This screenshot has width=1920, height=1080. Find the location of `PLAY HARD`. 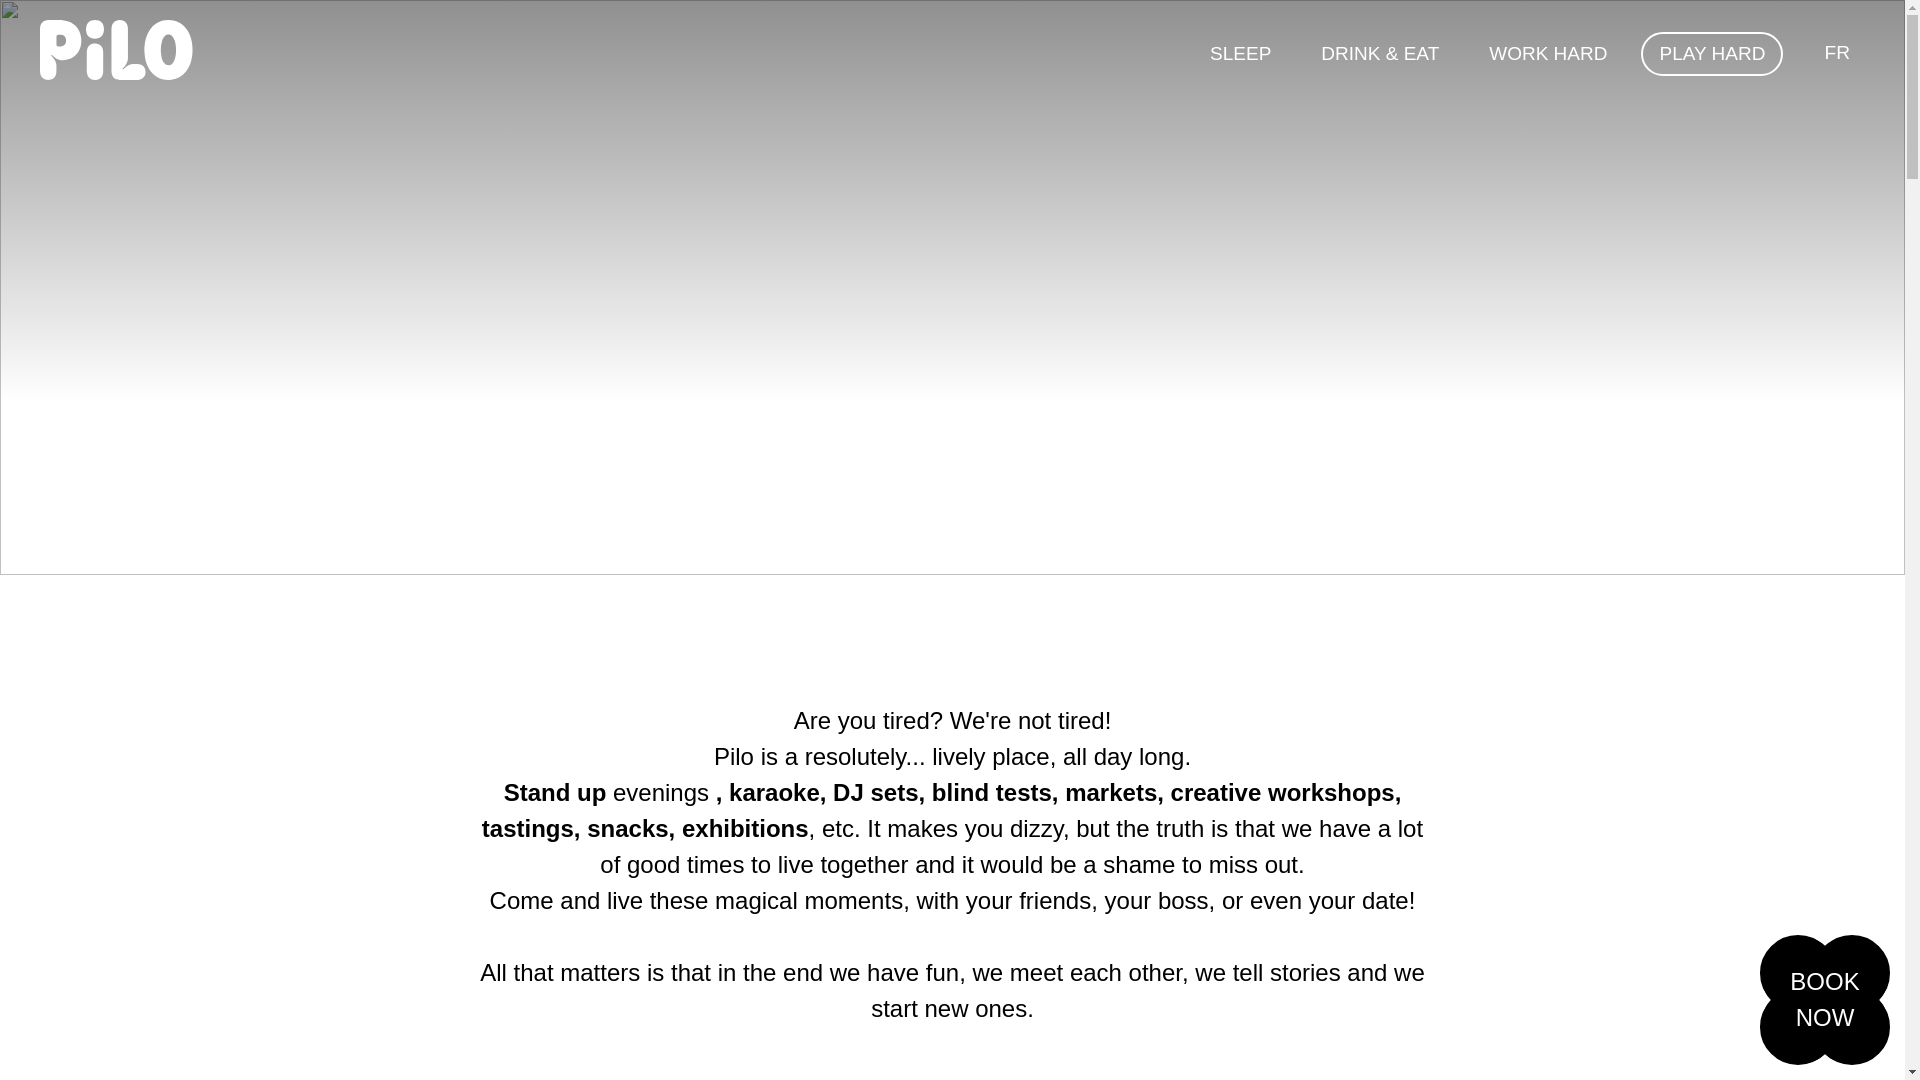

PLAY HARD is located at coordinates (1824, 1000).